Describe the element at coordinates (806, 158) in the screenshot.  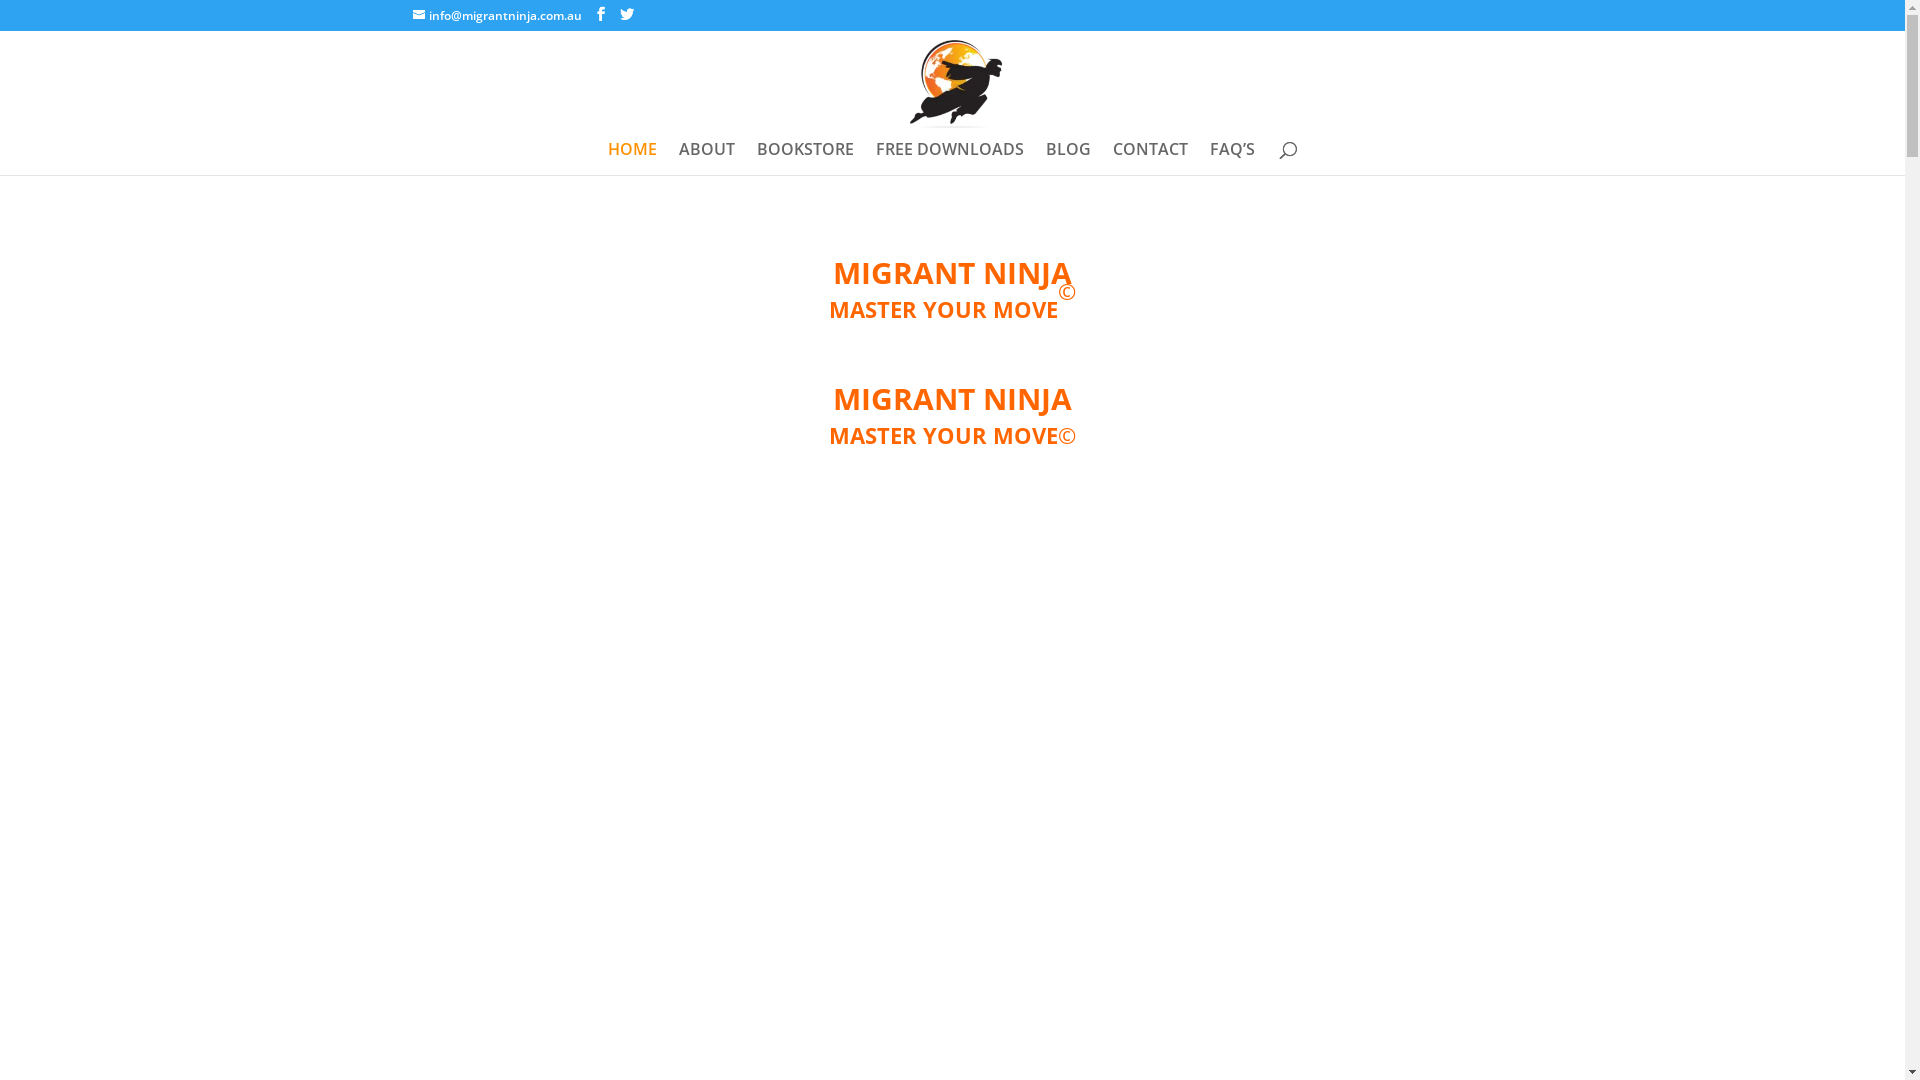
I see `BOOKSTORE` at that location.